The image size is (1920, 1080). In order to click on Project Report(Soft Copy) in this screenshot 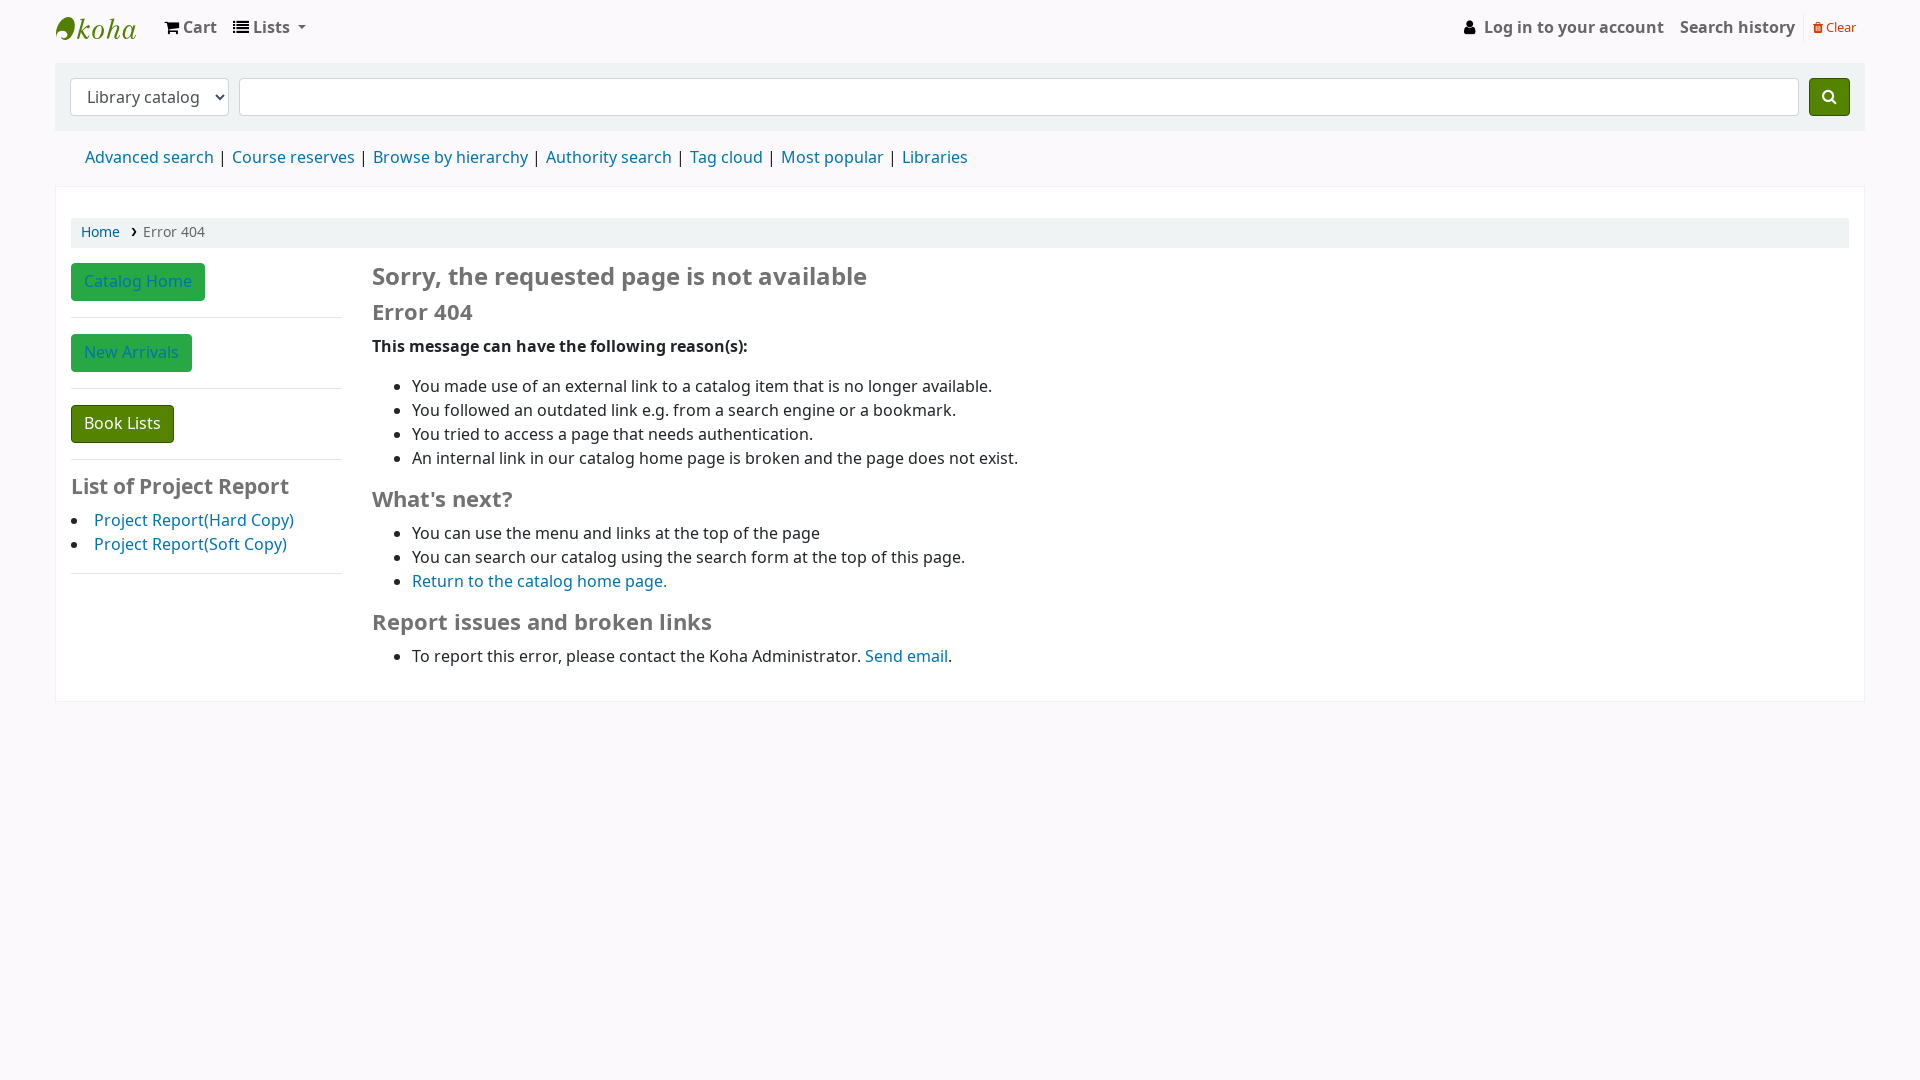, I will do `click(190, 545)`.